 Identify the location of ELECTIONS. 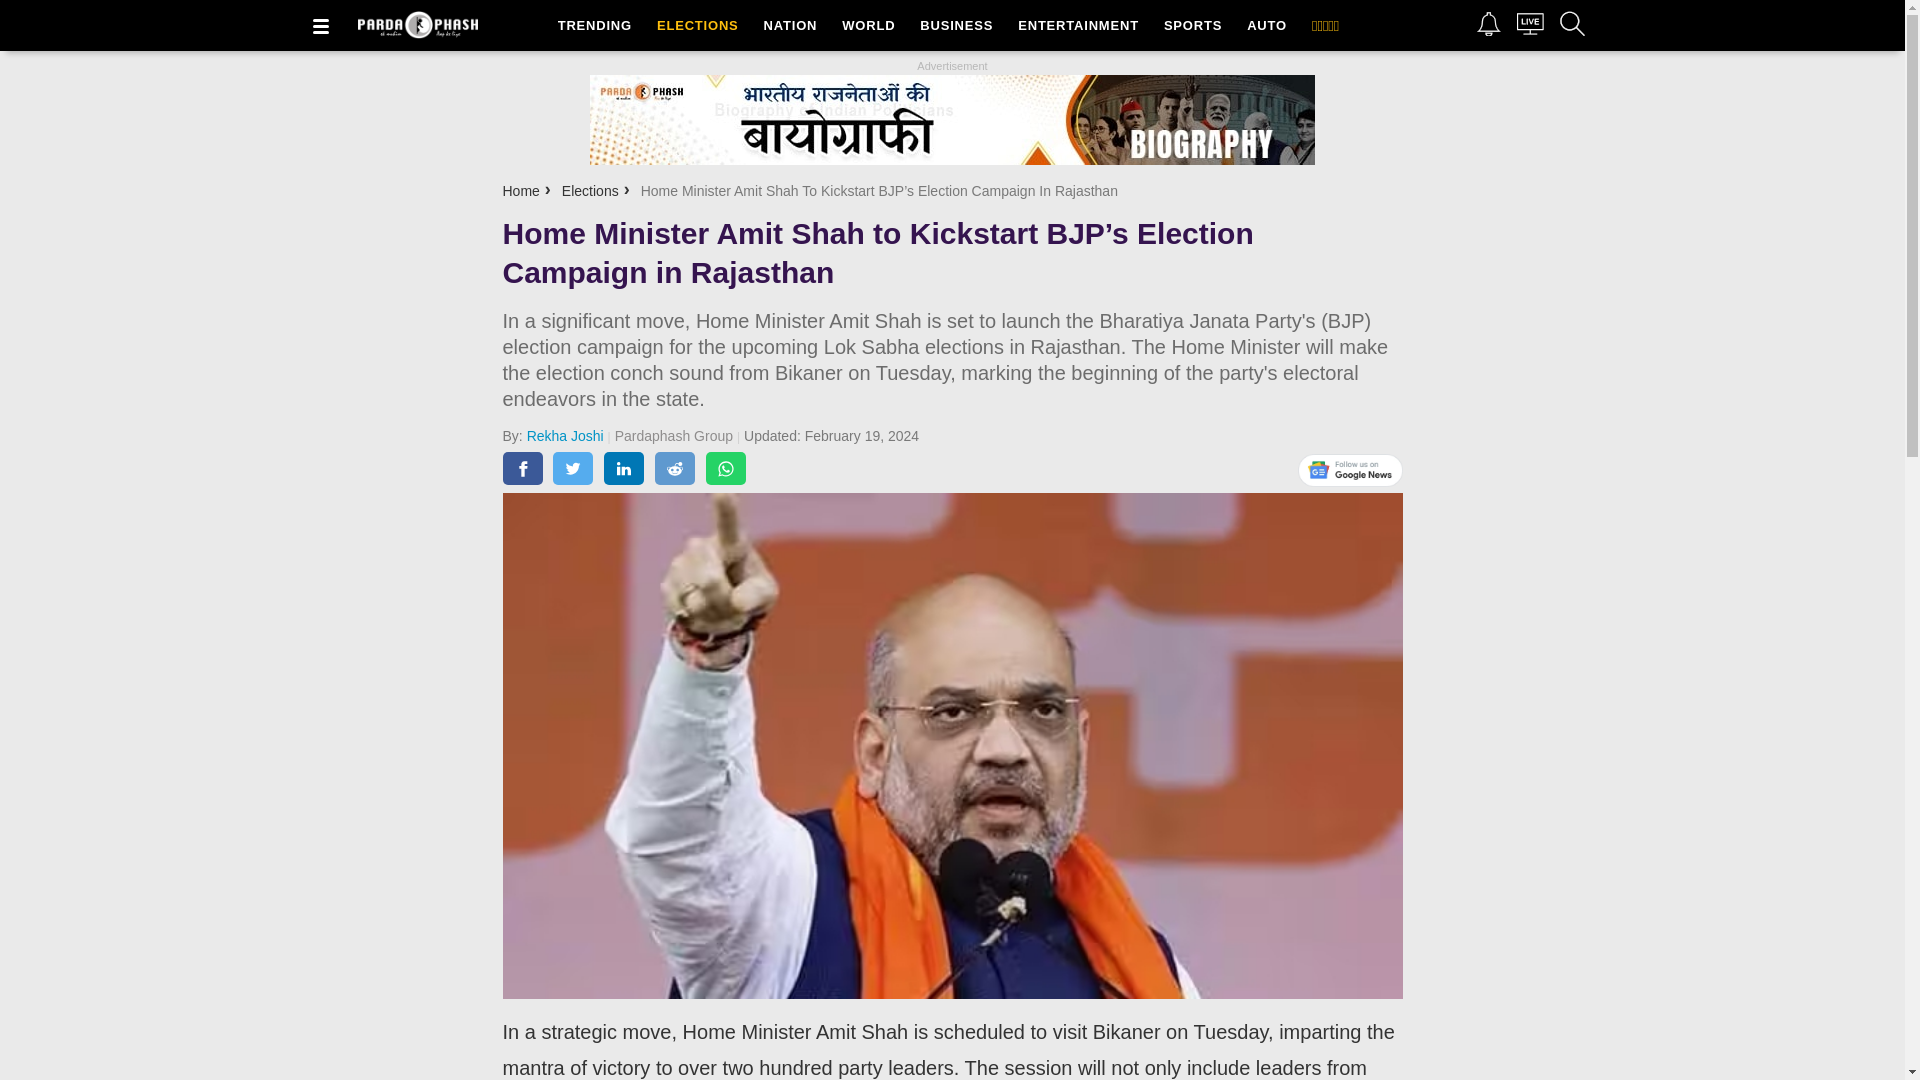
(692, 25).